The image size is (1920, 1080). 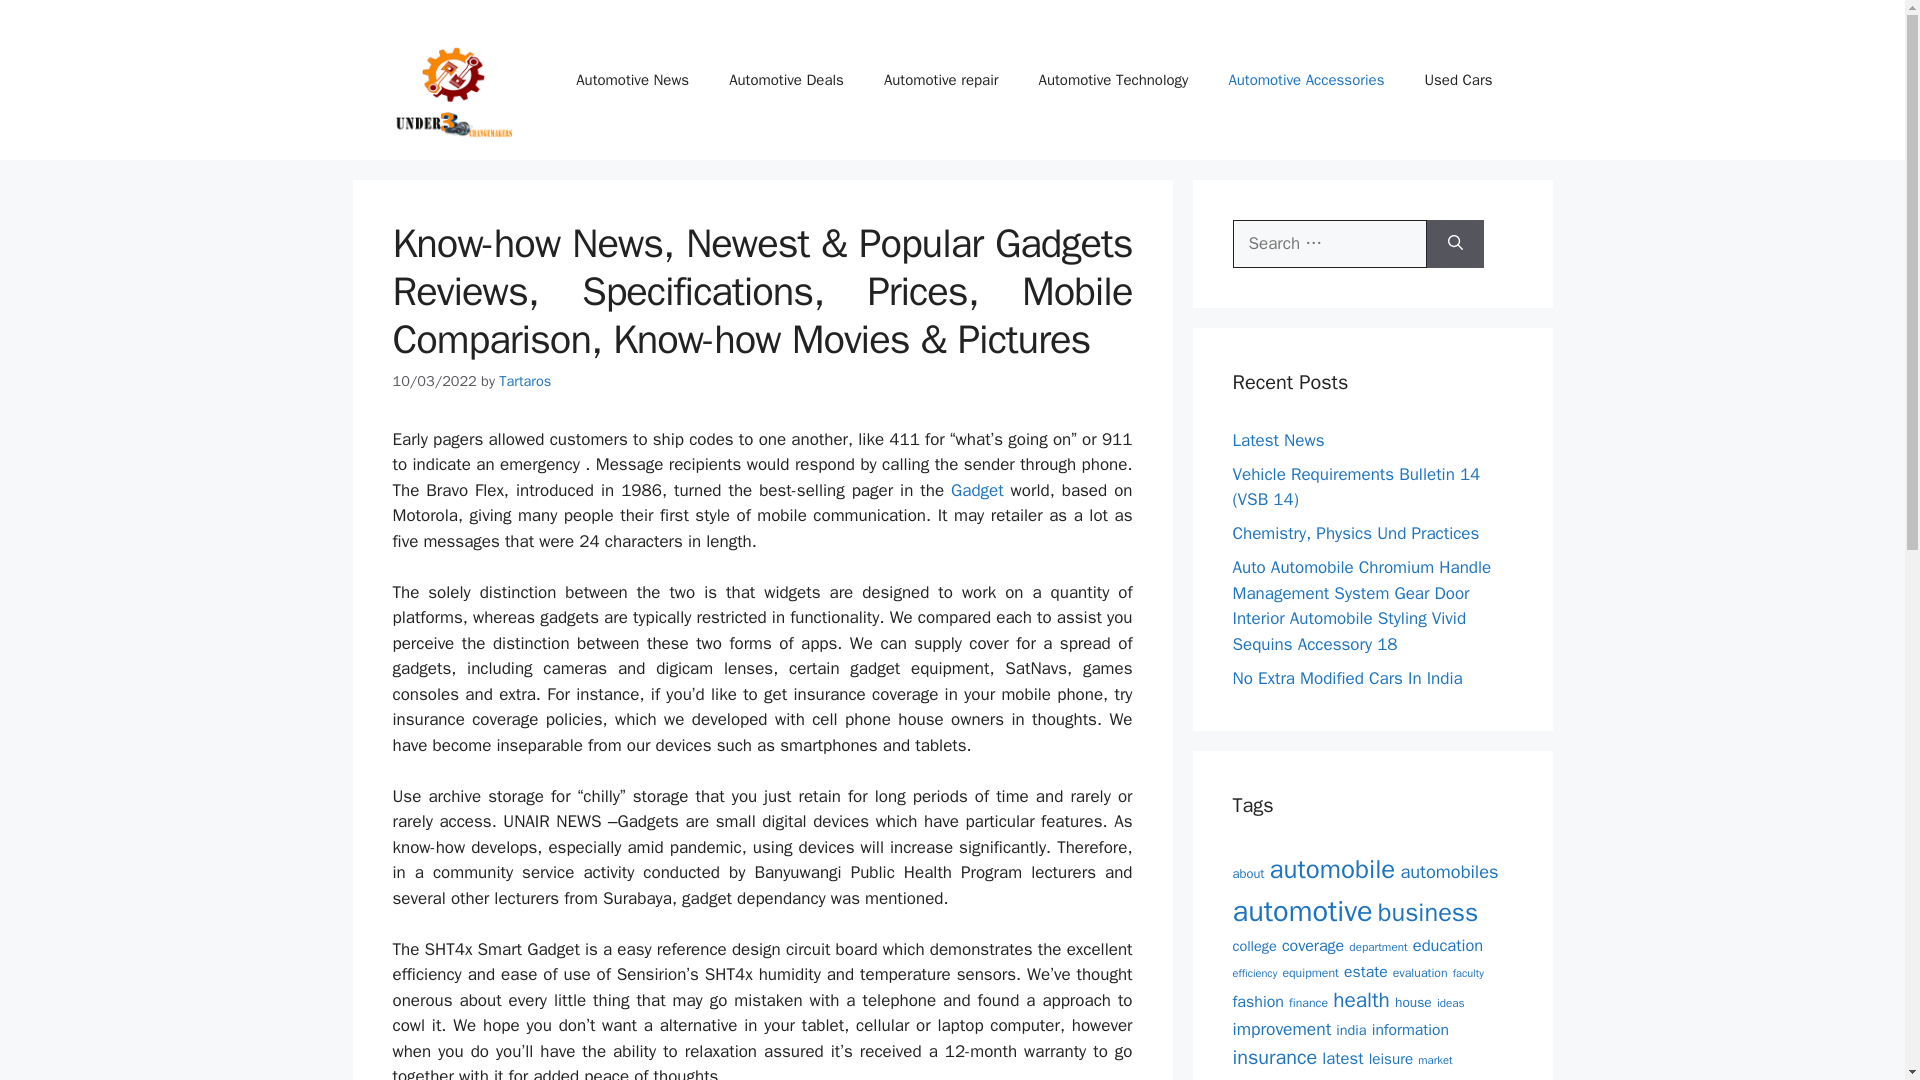 I want to click on coverage, so click(x=1313, y=946).